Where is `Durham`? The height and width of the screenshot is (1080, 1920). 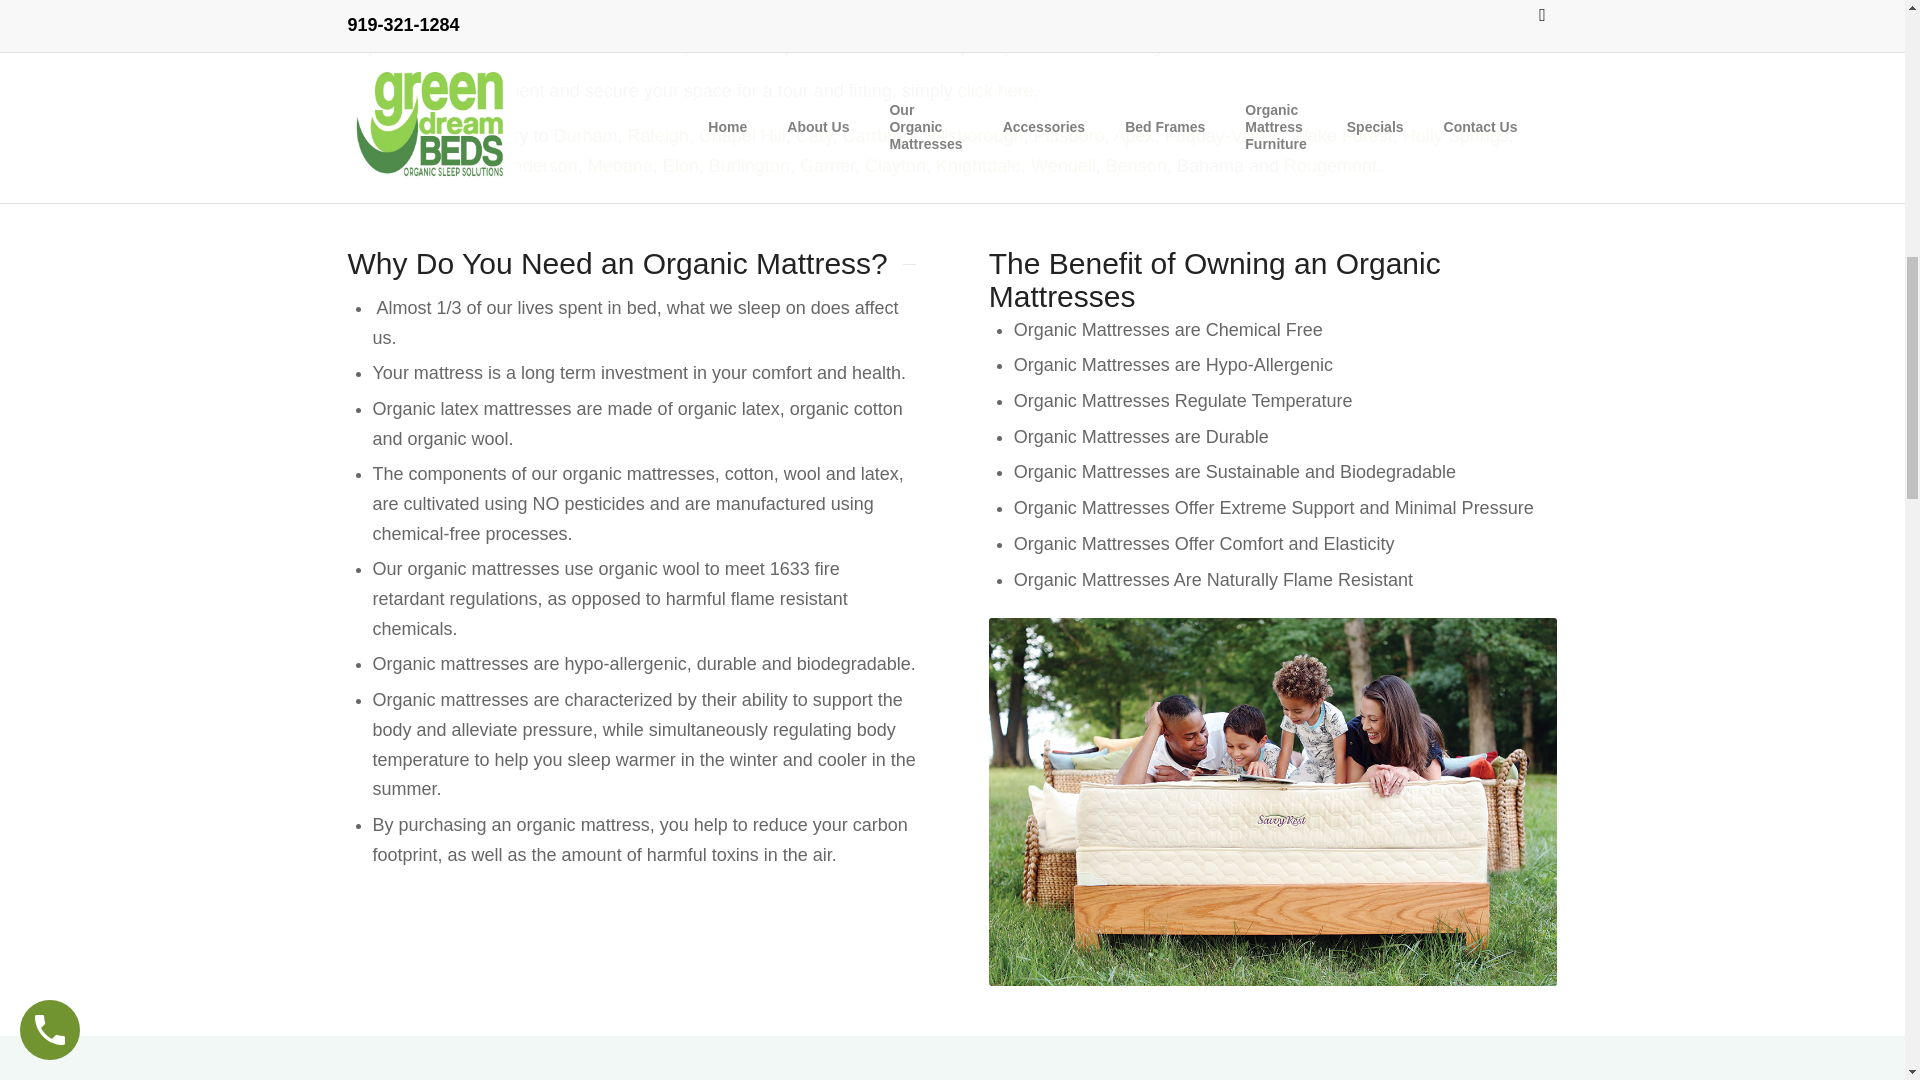 Durham is located at coordinates (586, 136).